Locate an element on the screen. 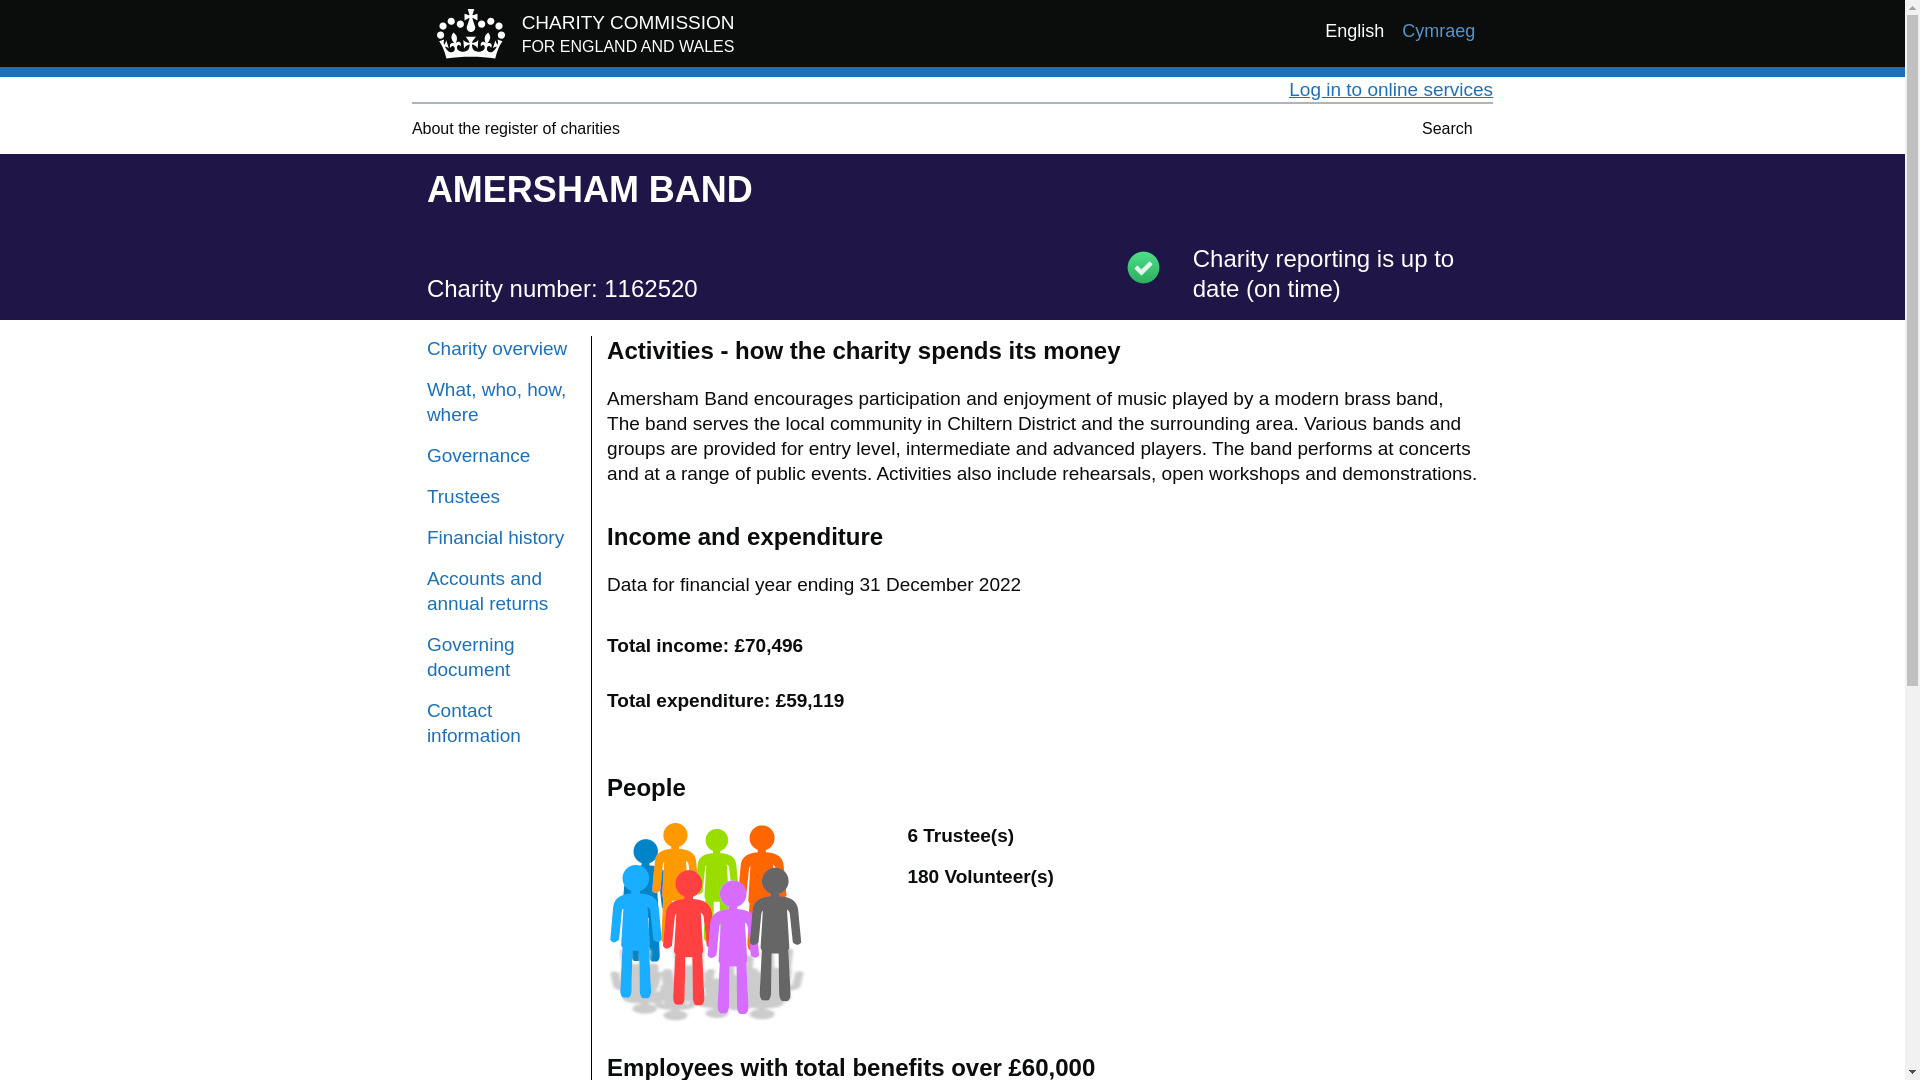 This screenshot has width=1920, height=1080. What, who, how, where is located at coordinates (501, 401).